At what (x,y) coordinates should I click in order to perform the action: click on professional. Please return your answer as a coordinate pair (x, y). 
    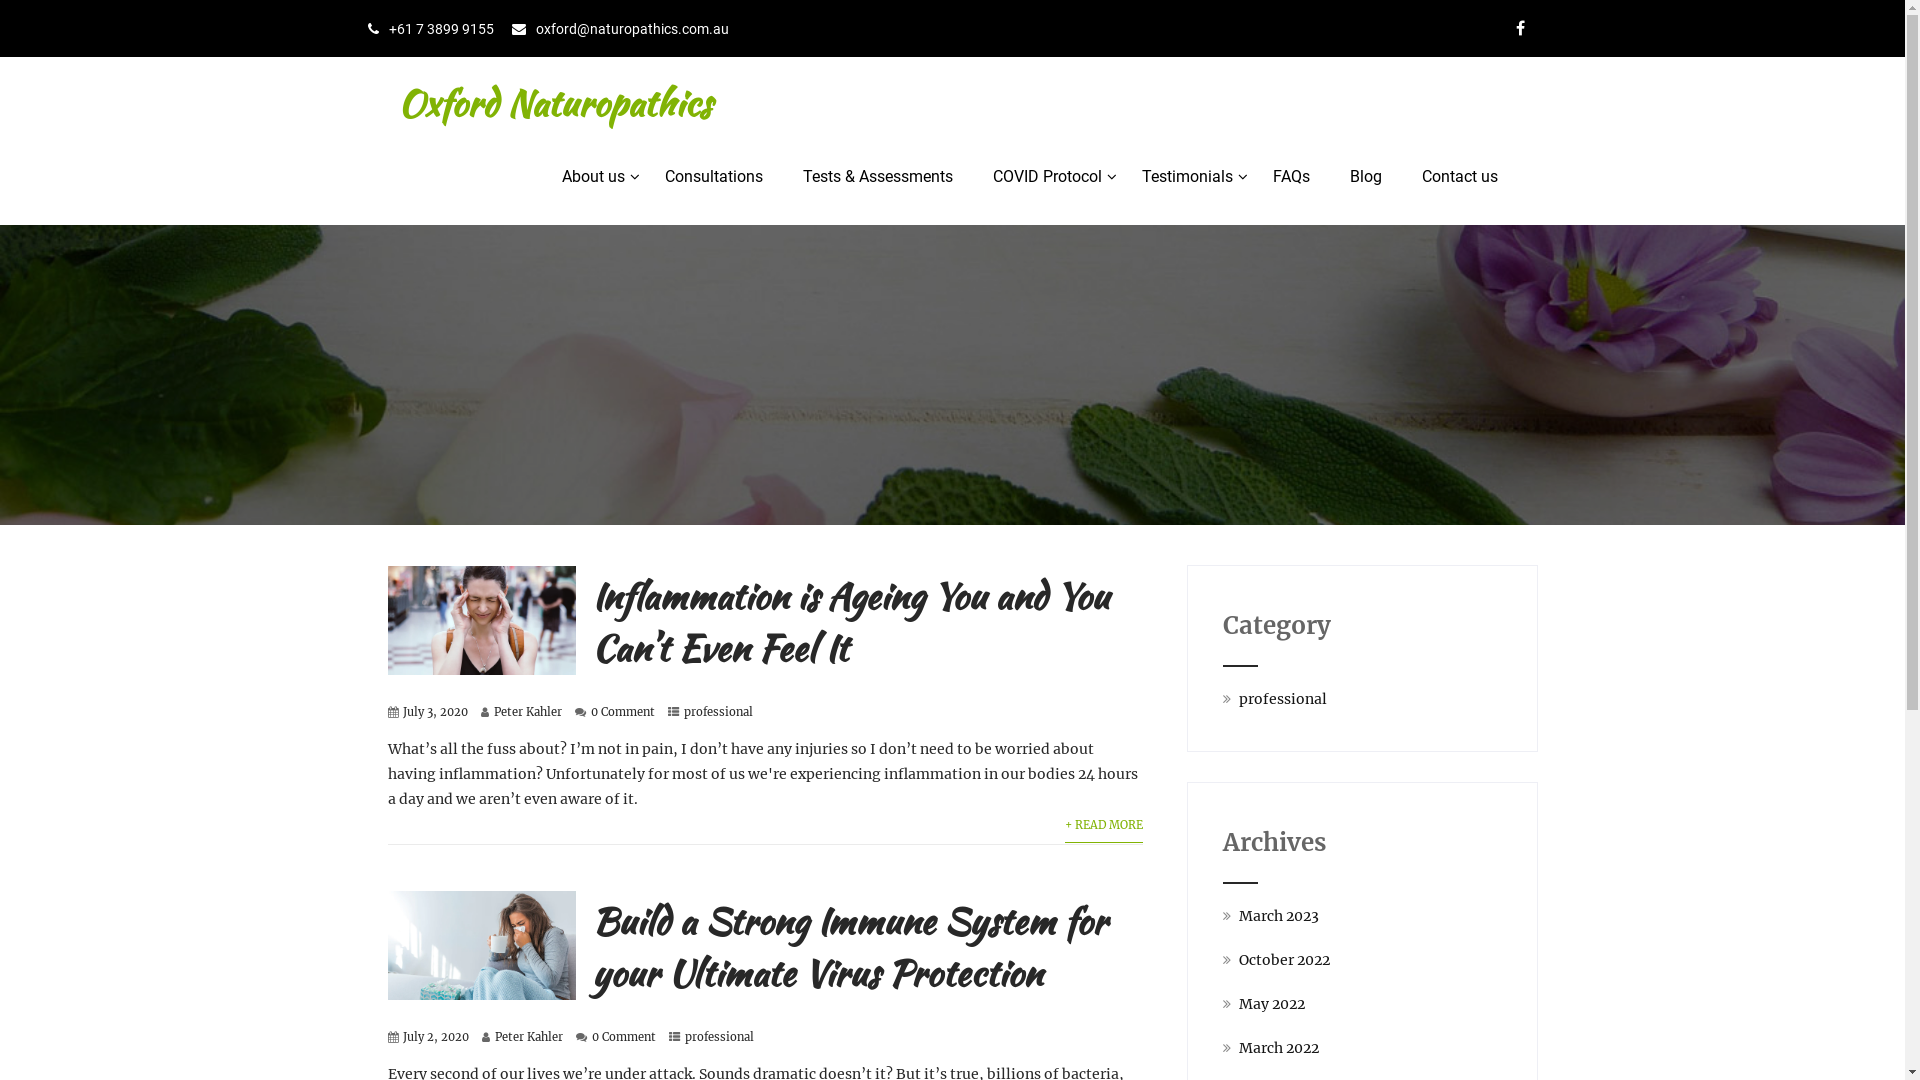
    Looking at the image, I should click on (718, 1037).